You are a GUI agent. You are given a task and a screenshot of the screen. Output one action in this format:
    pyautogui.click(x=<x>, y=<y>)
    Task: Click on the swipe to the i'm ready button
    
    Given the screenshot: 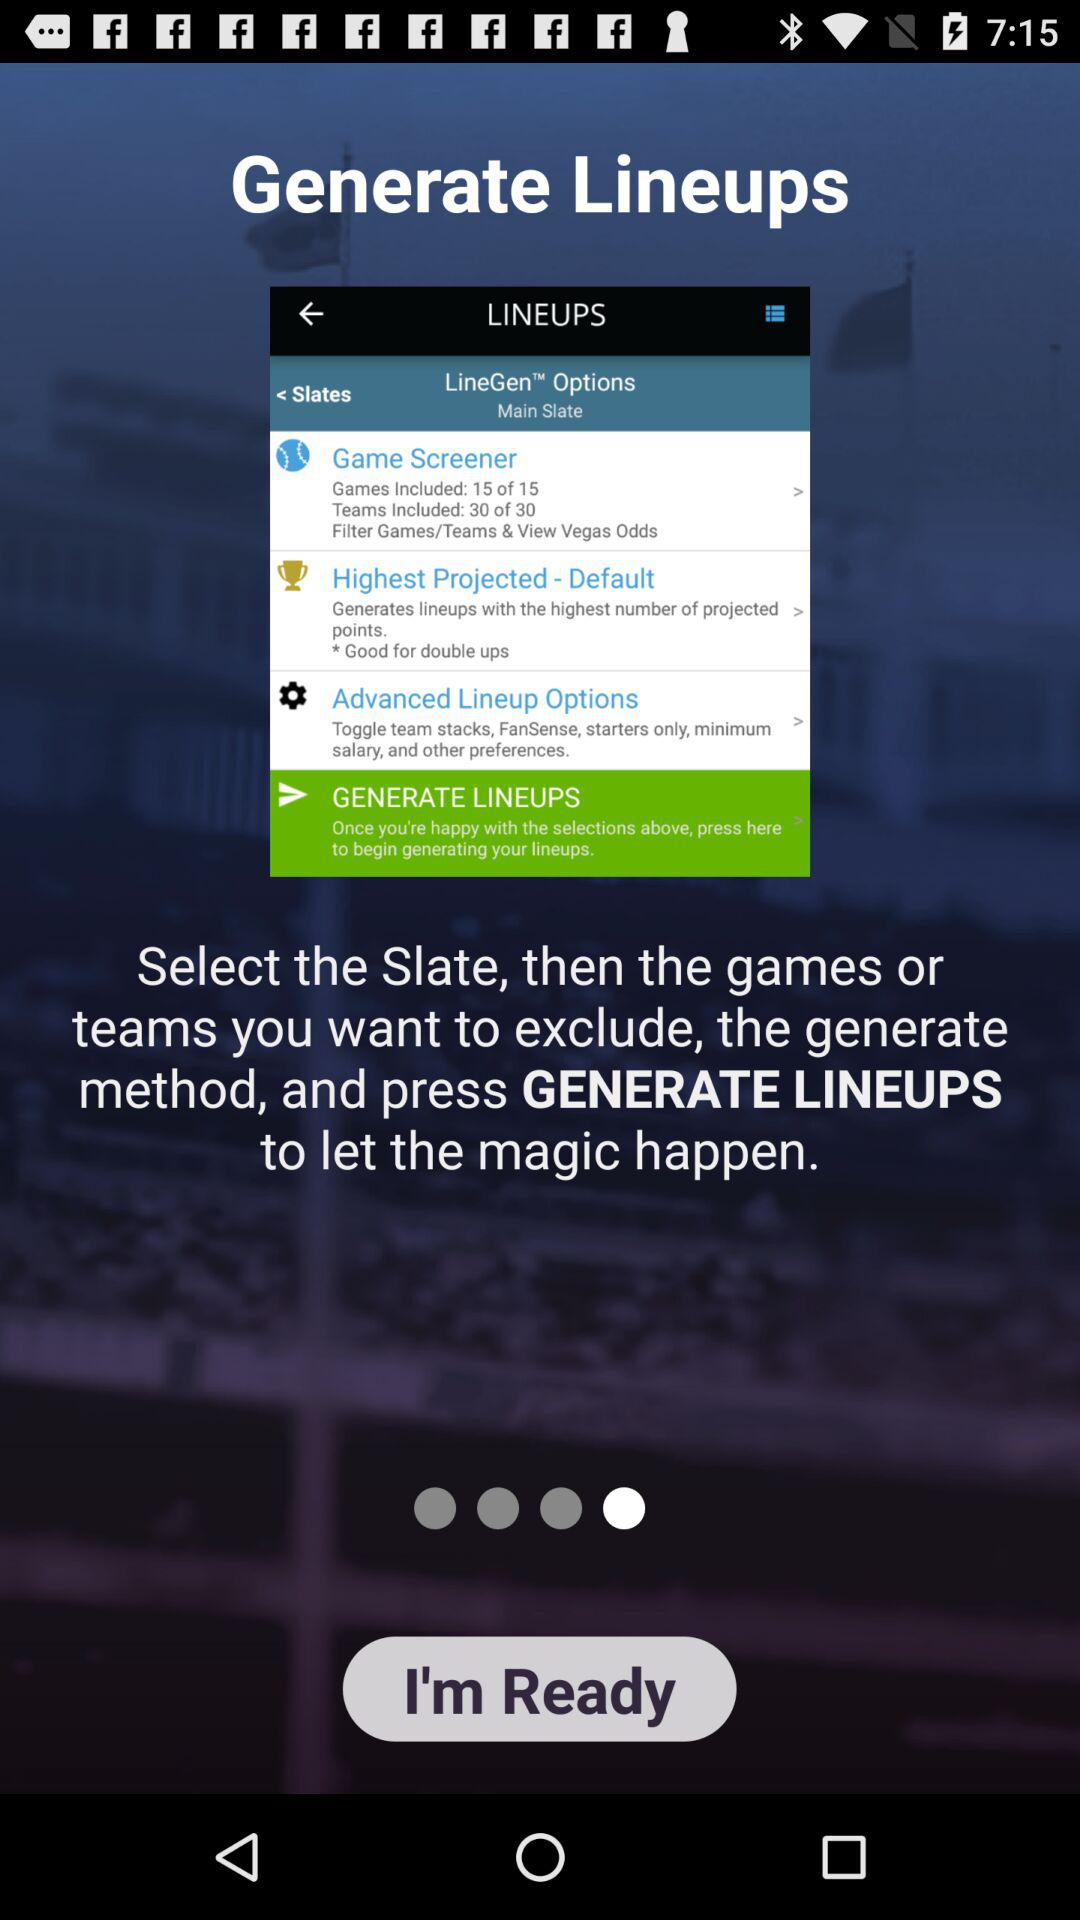 What is the action you would take?
    pyautogui.click(x=539, y=1688)
    